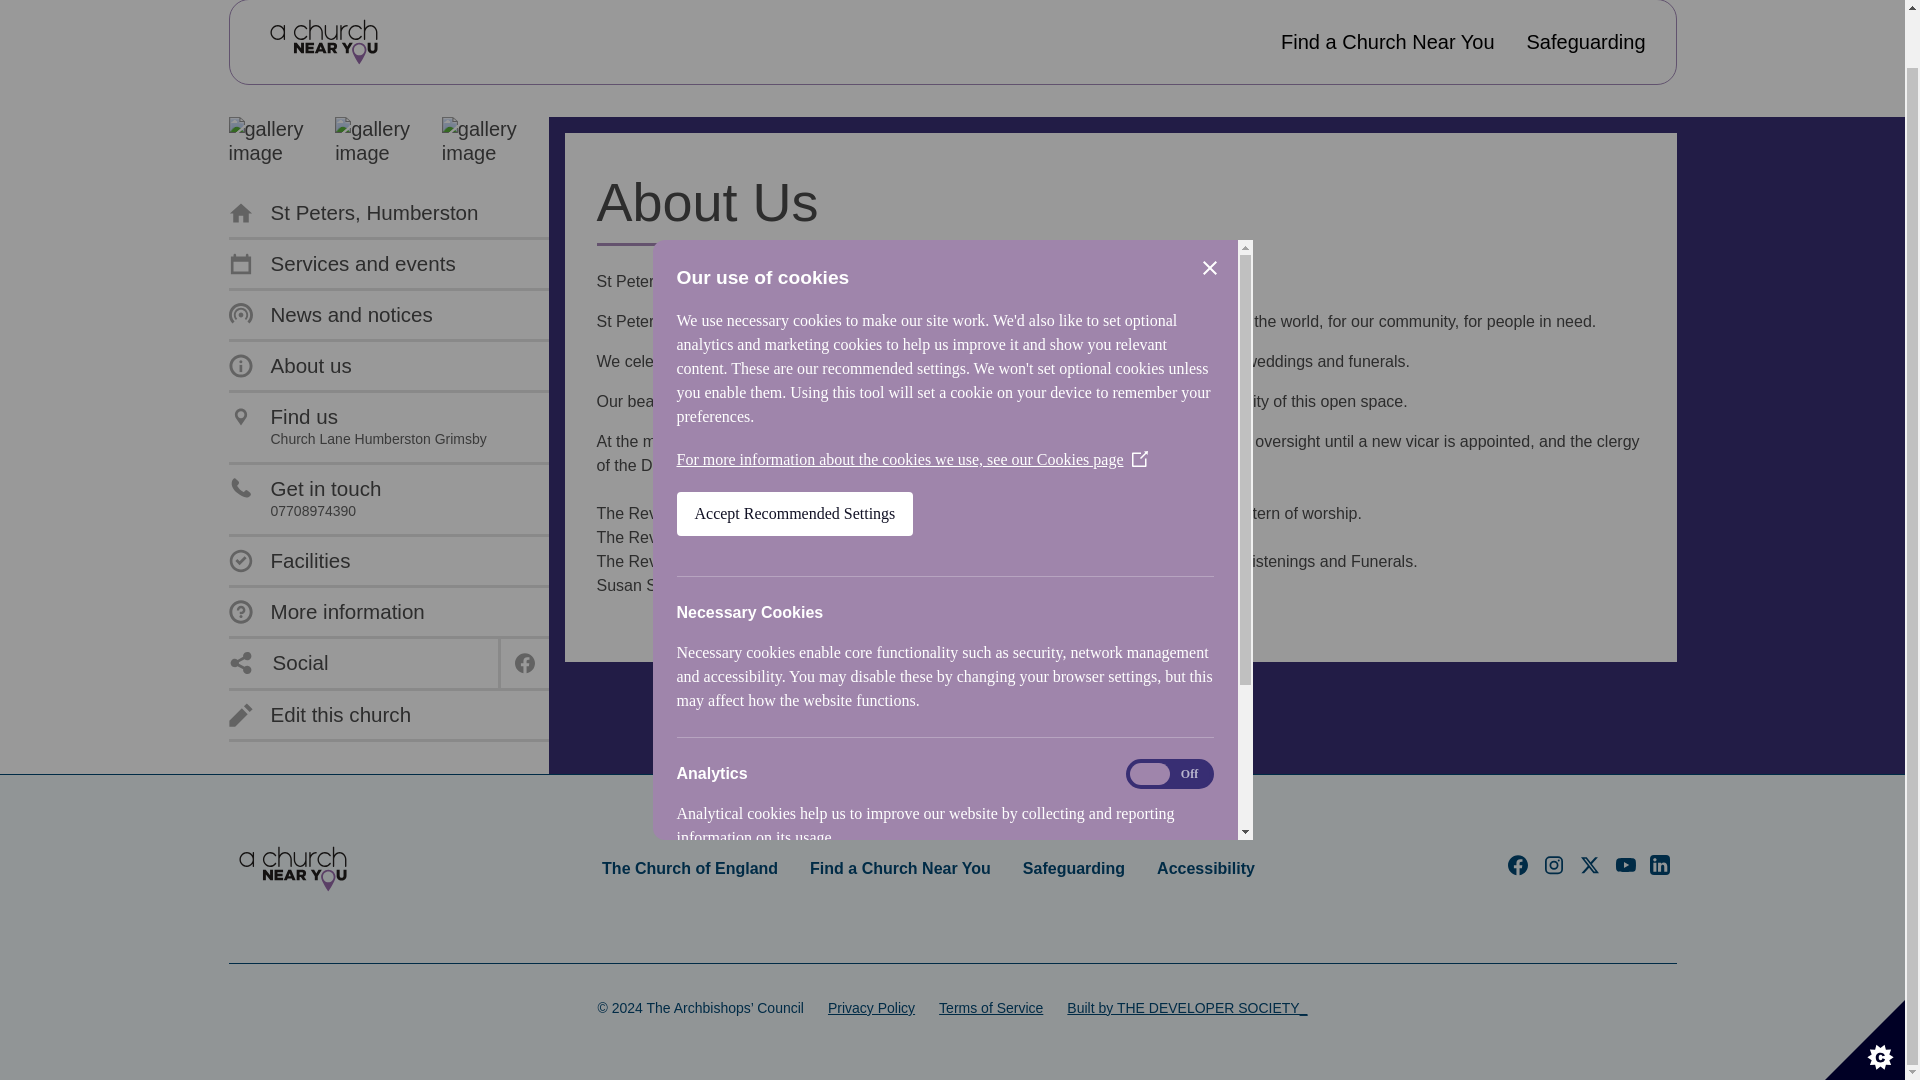 This screenshot has height=1080, width=1920. Describe the element at coordinates (342, 264) in the screenshot. I see `Services and events` at that location.